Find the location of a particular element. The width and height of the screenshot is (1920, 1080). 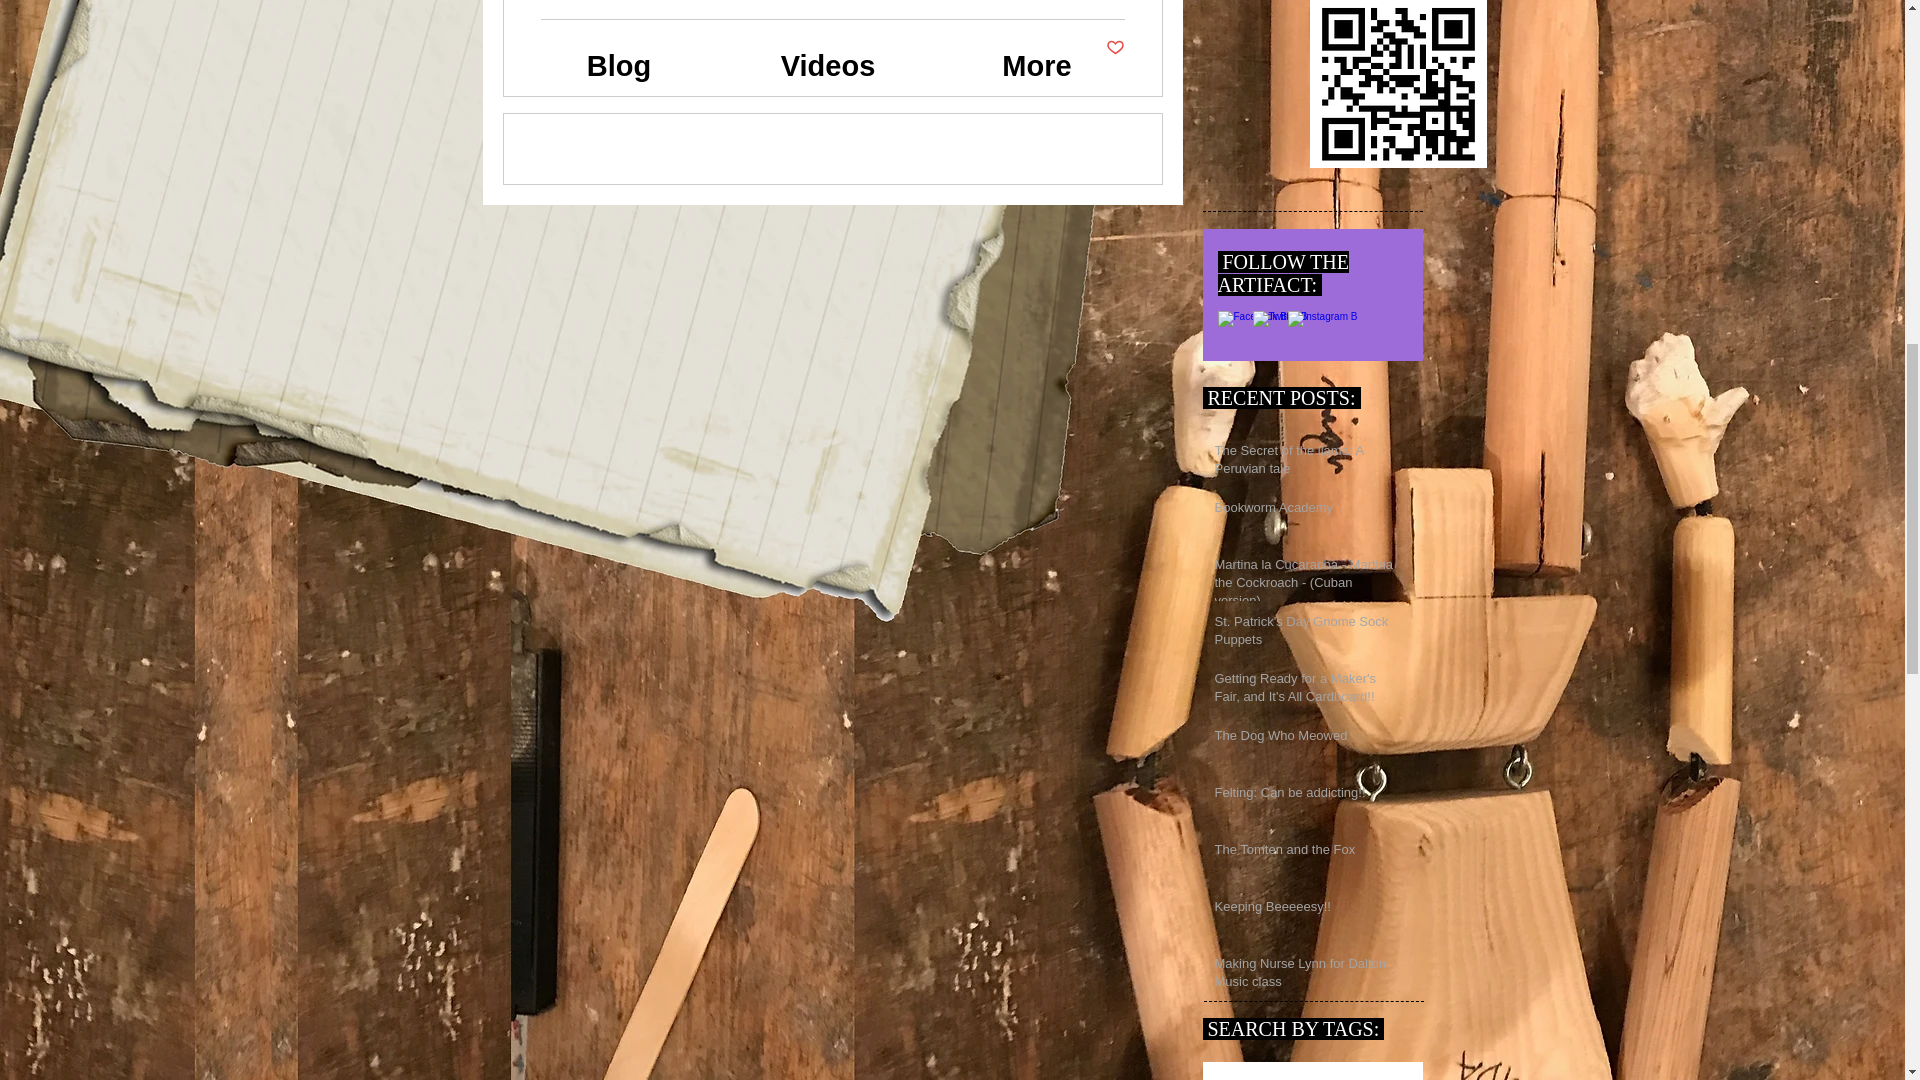

The Secret of the llama: A Peruvian tale is located at coordinates (1304, 464).